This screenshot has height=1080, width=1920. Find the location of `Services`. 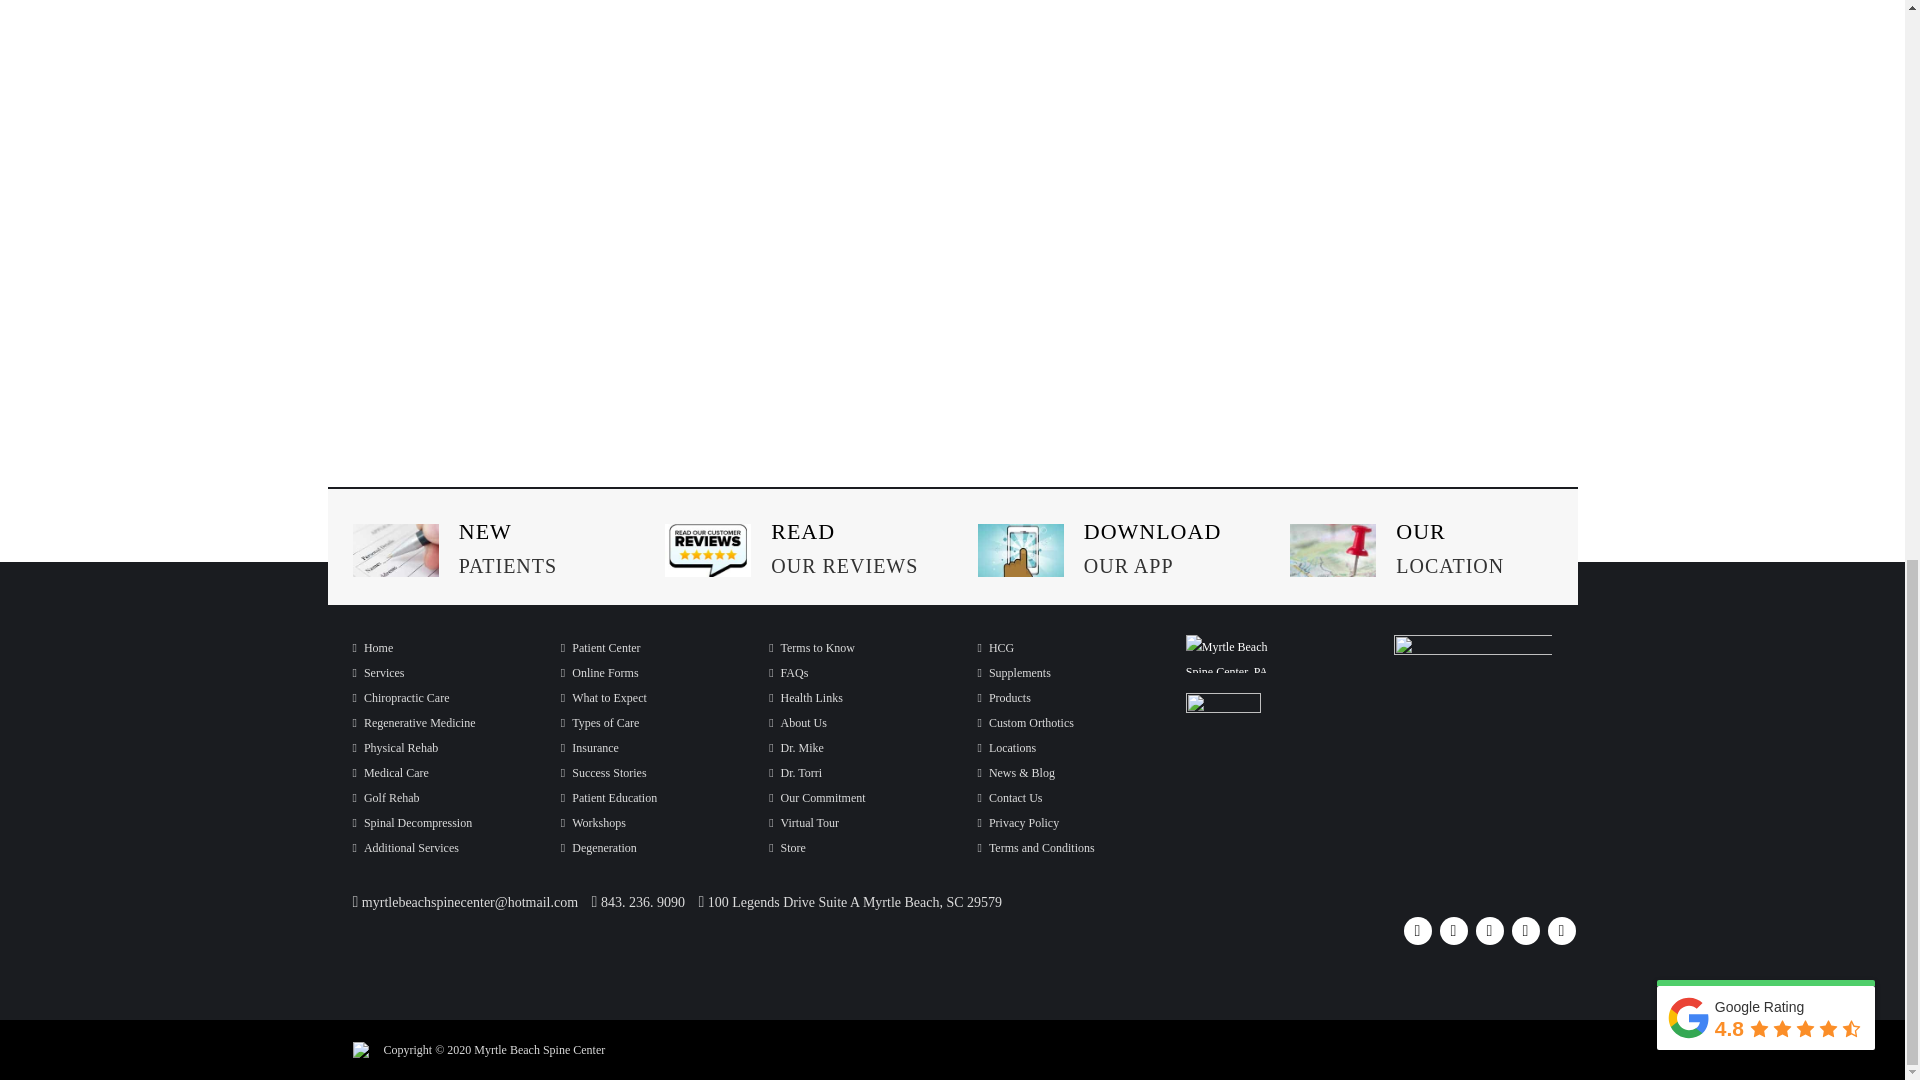

Services is located at coordinates (377, 673).